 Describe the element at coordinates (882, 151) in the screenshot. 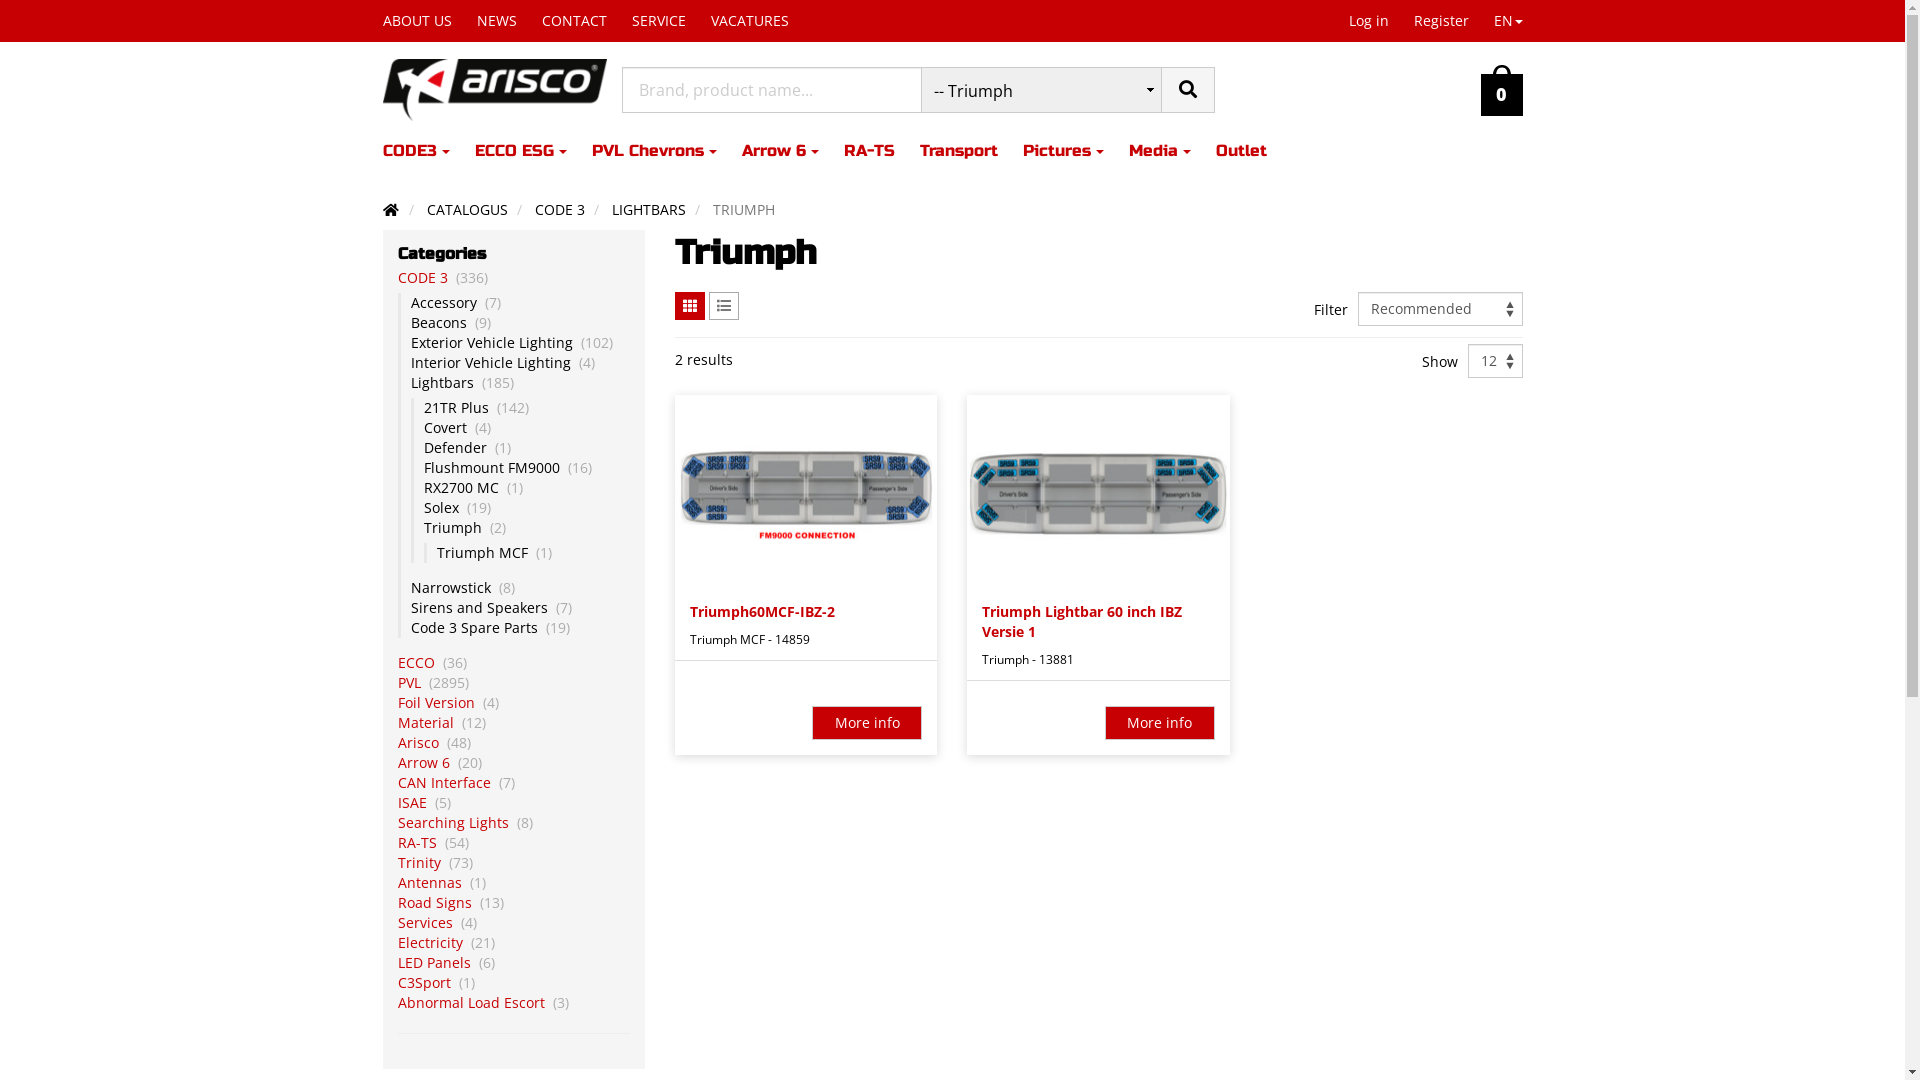

I see `RA-TS` at that location.